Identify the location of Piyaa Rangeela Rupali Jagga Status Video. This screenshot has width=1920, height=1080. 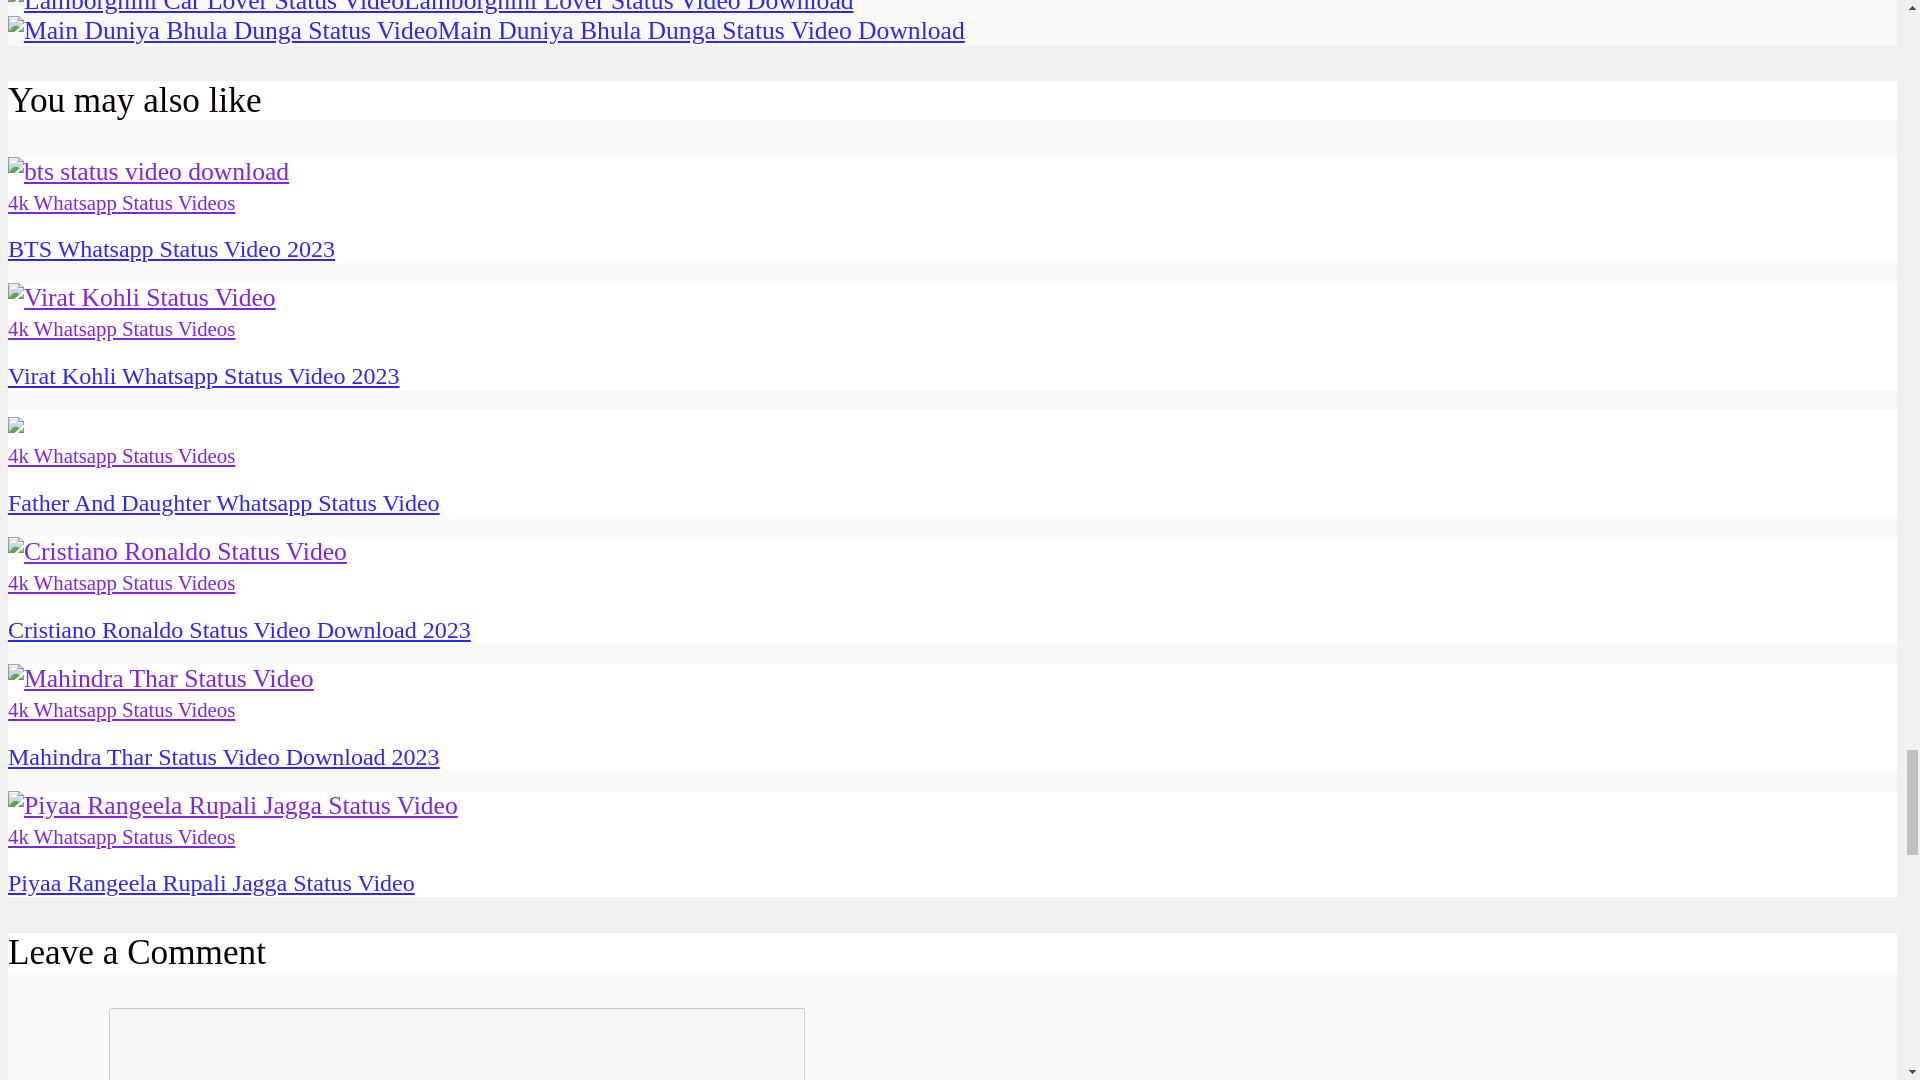
(210, 883).